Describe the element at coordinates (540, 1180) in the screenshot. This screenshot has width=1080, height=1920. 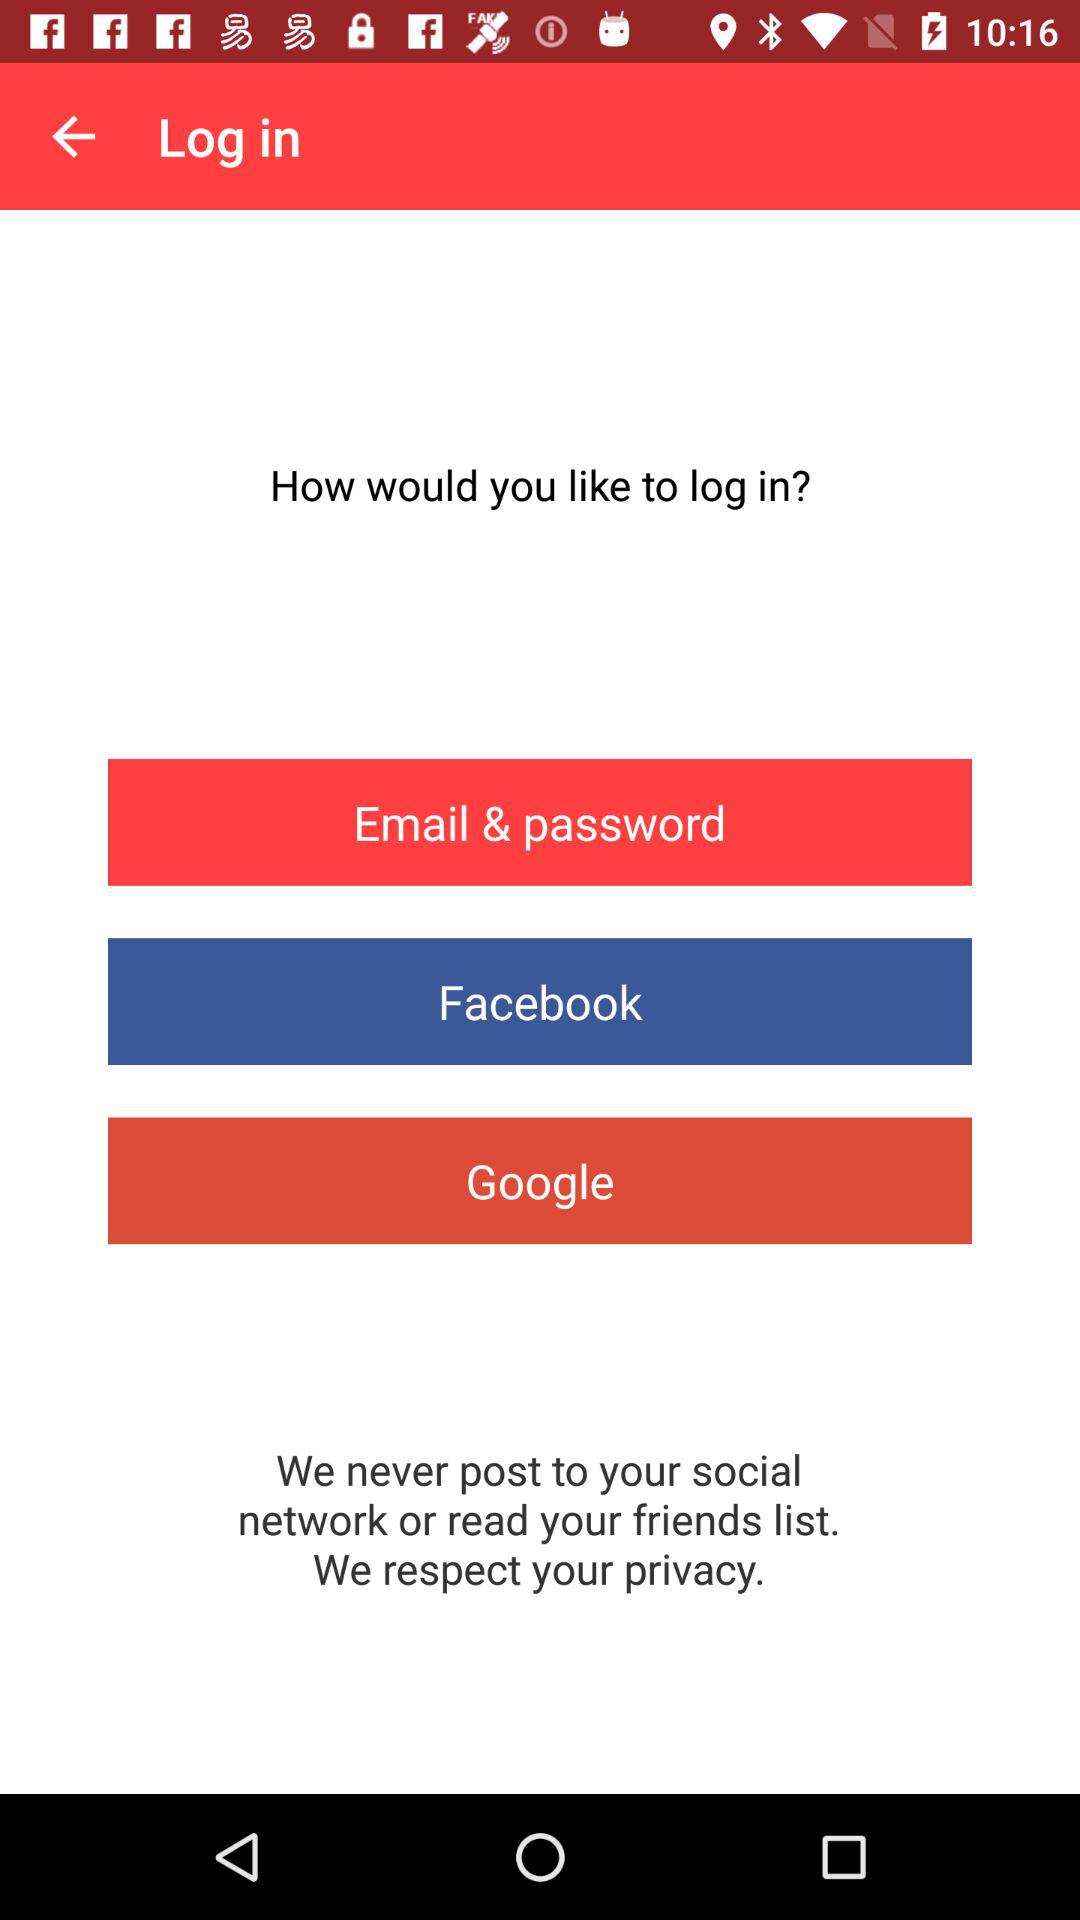
I see `swipe until the google app` at that location.